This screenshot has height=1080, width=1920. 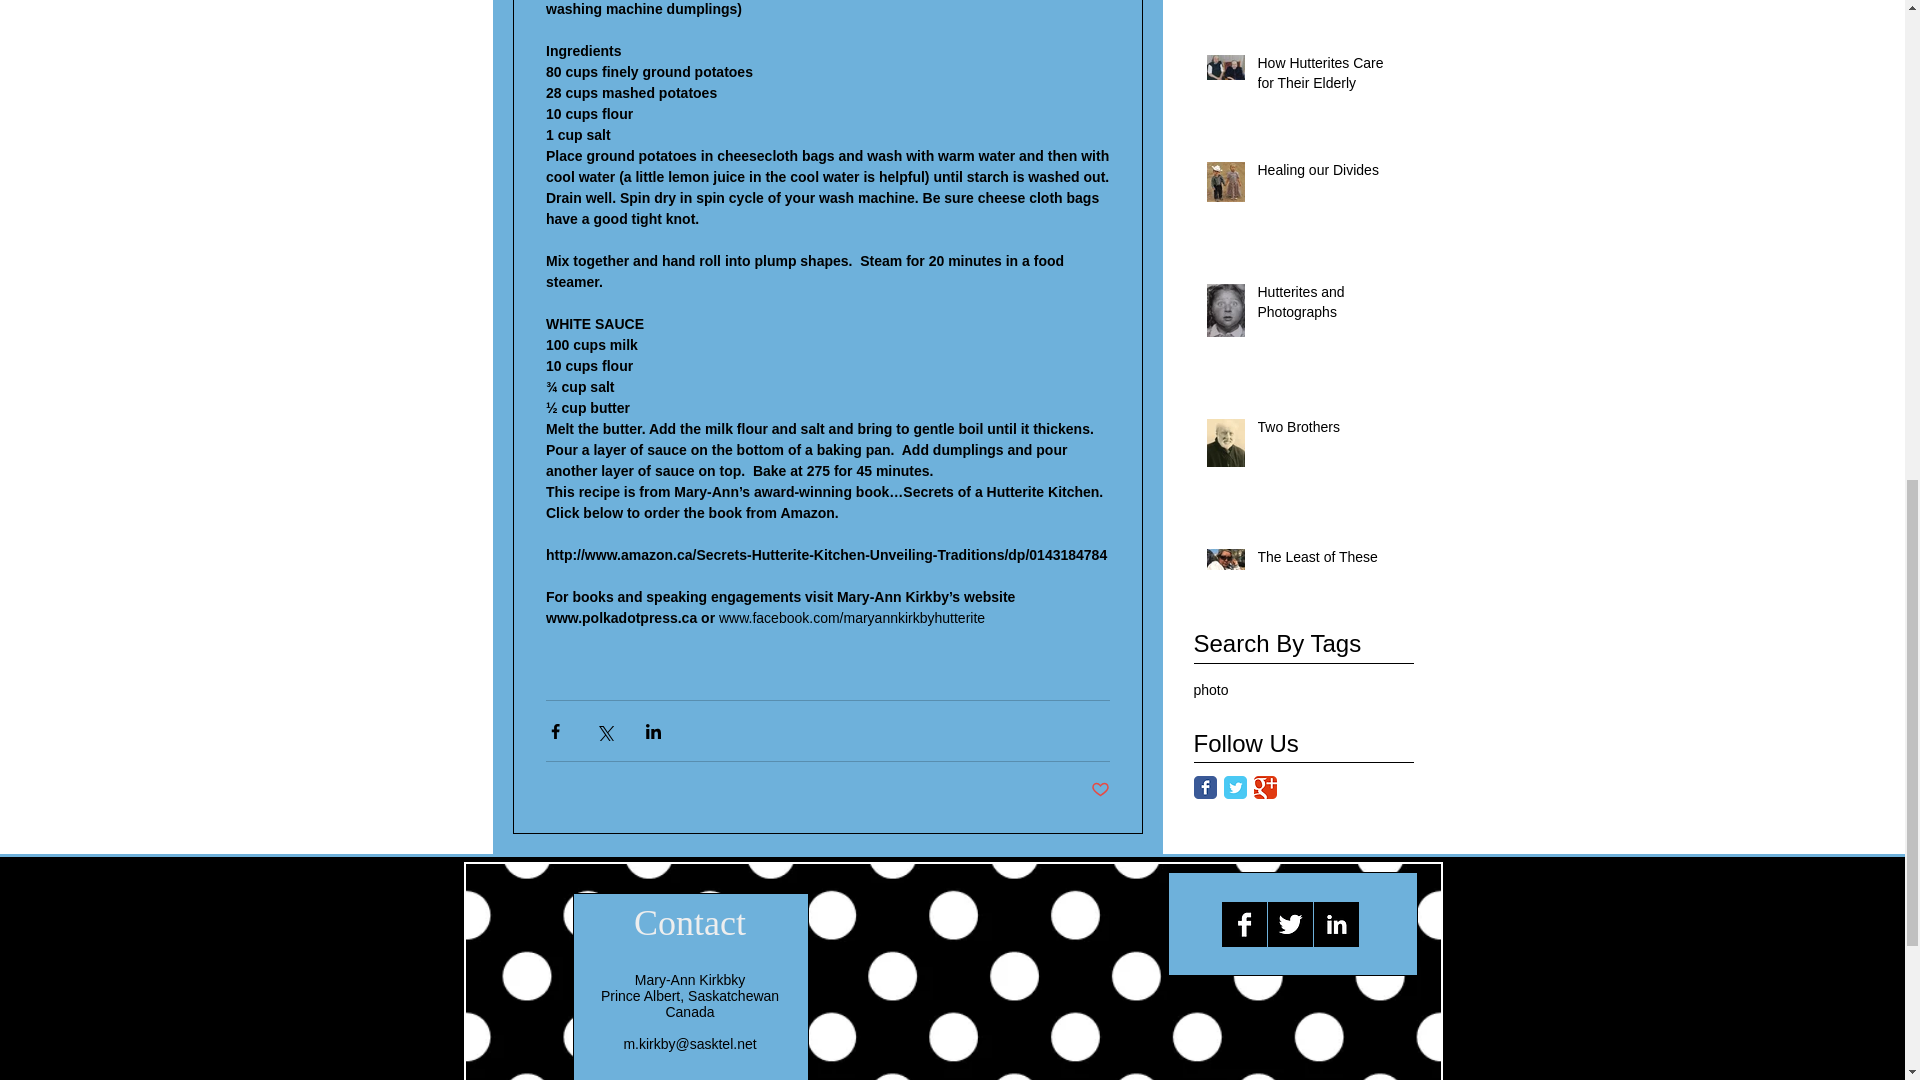 I want to click on Healing our Divides, so click(x=1329, y=174).